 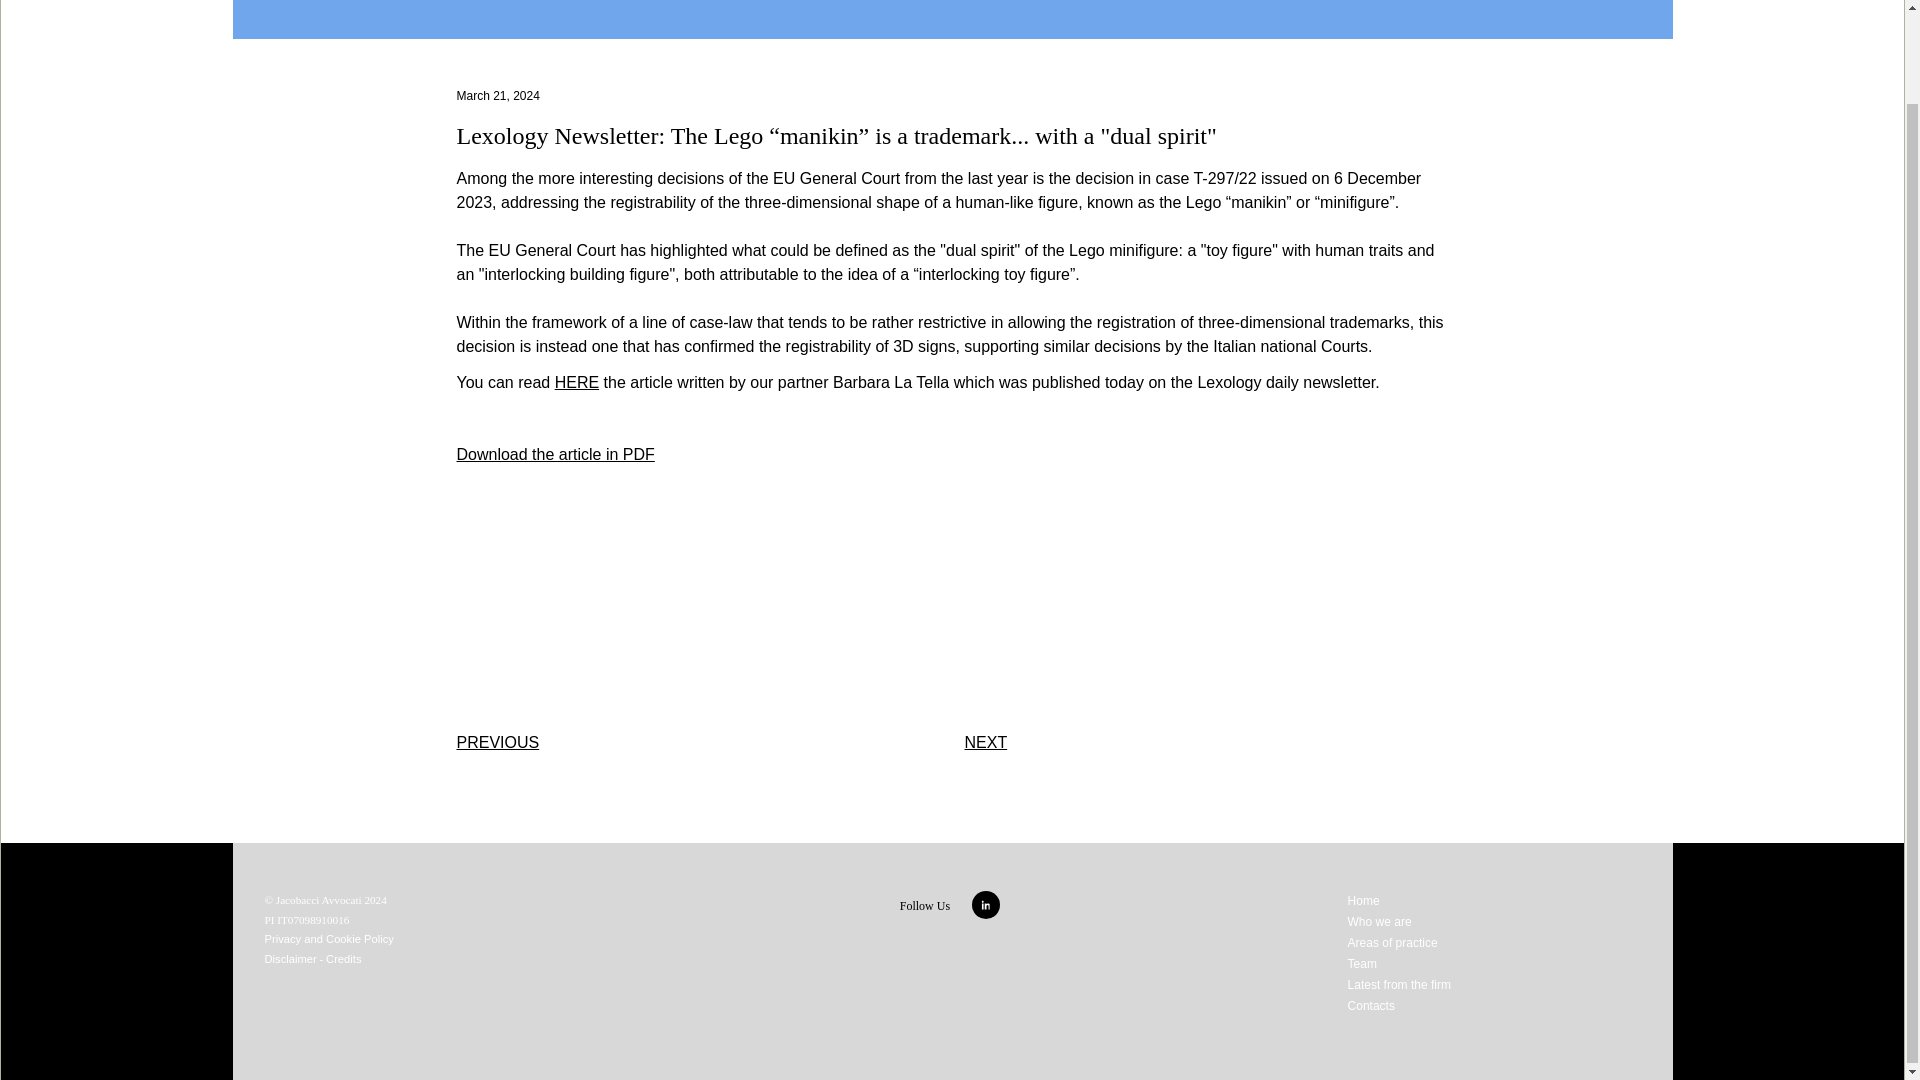 What do you see at coordinates (576, 382) in the screenshot?
I see `HERE` at bounding box center [576, 382].